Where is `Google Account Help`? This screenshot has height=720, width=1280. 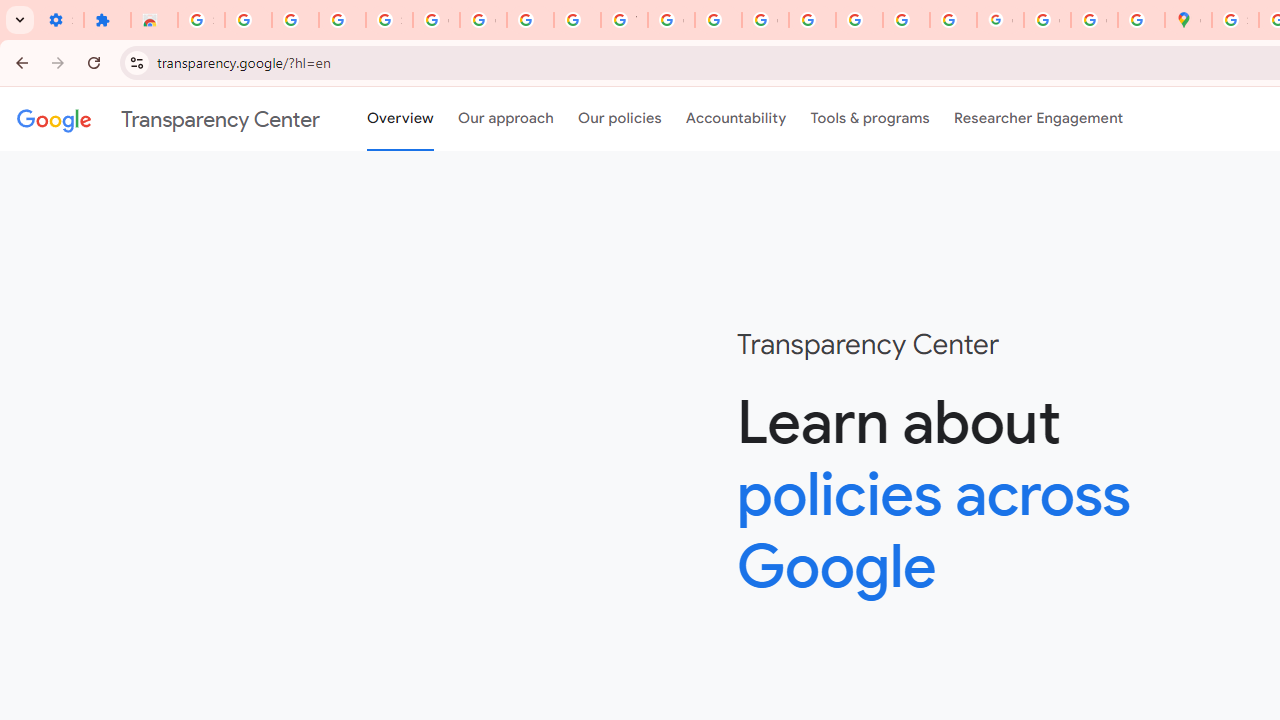
Google Account Help is located at coordinates (436, 20).